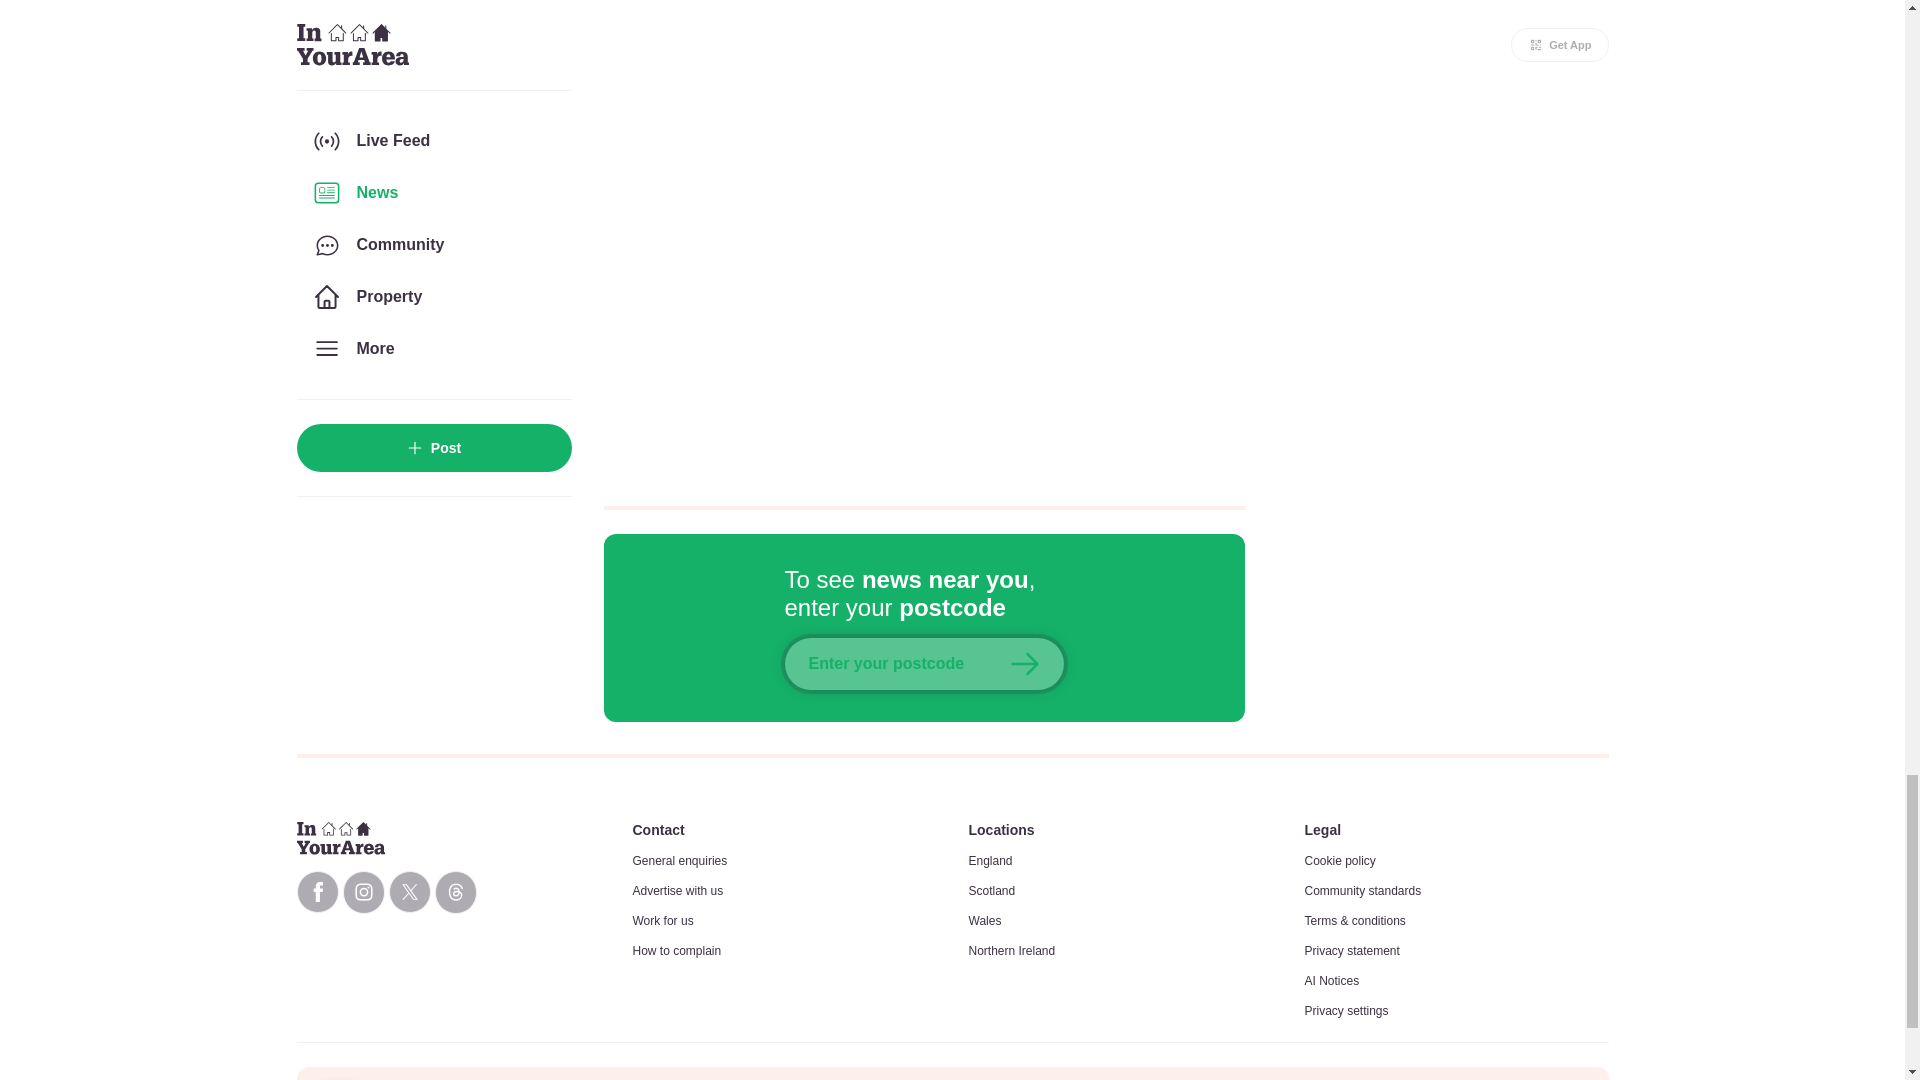  I want to click on InYourArea Facebook, so click(316, 891).